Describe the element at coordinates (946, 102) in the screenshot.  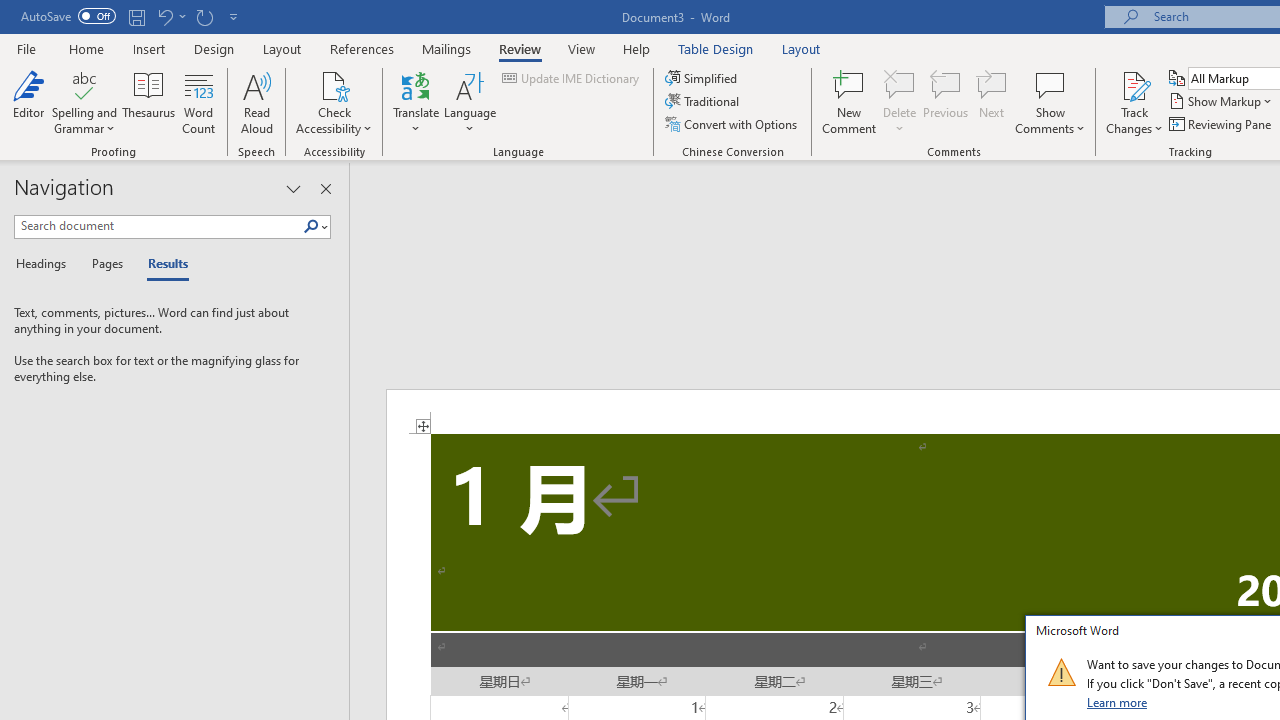
I see `Previous` at that location.